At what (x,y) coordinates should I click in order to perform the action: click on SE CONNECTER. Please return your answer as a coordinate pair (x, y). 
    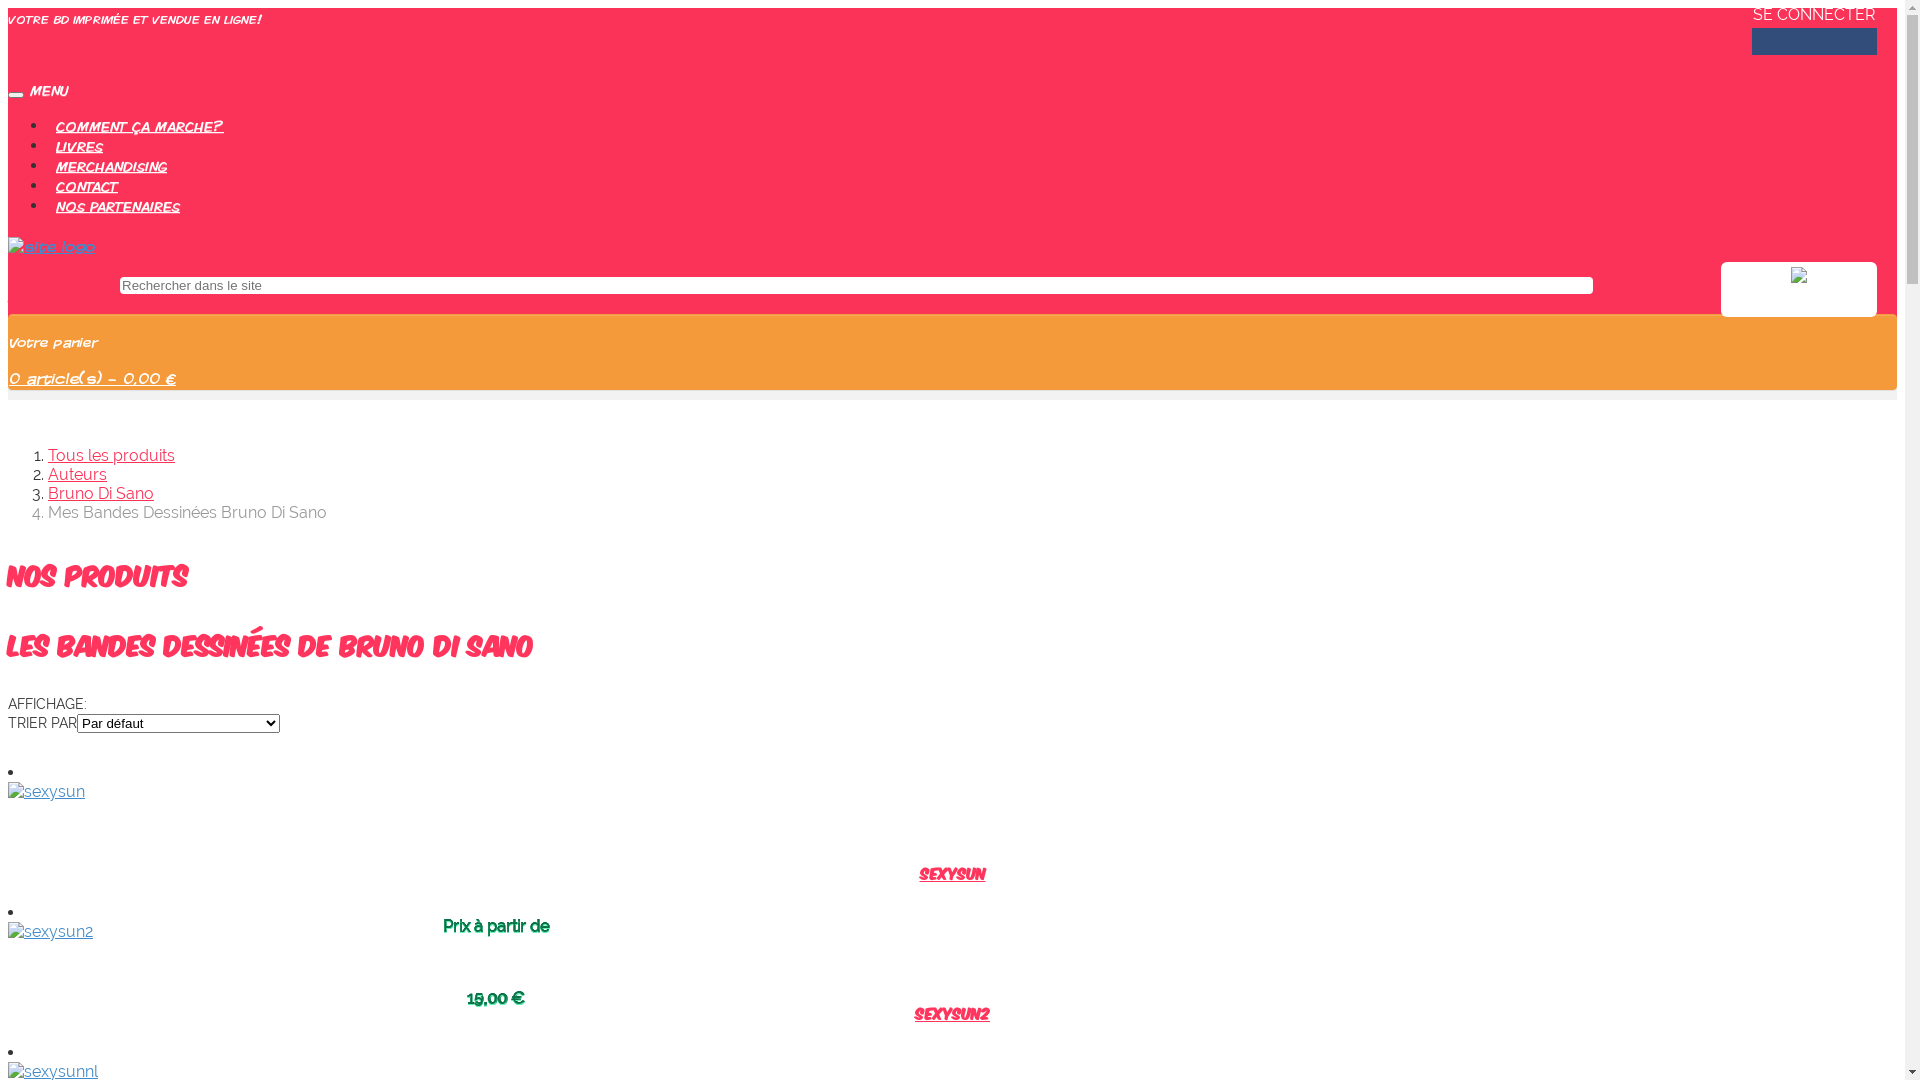
    Looking at the image, I should click on (1814, 14).